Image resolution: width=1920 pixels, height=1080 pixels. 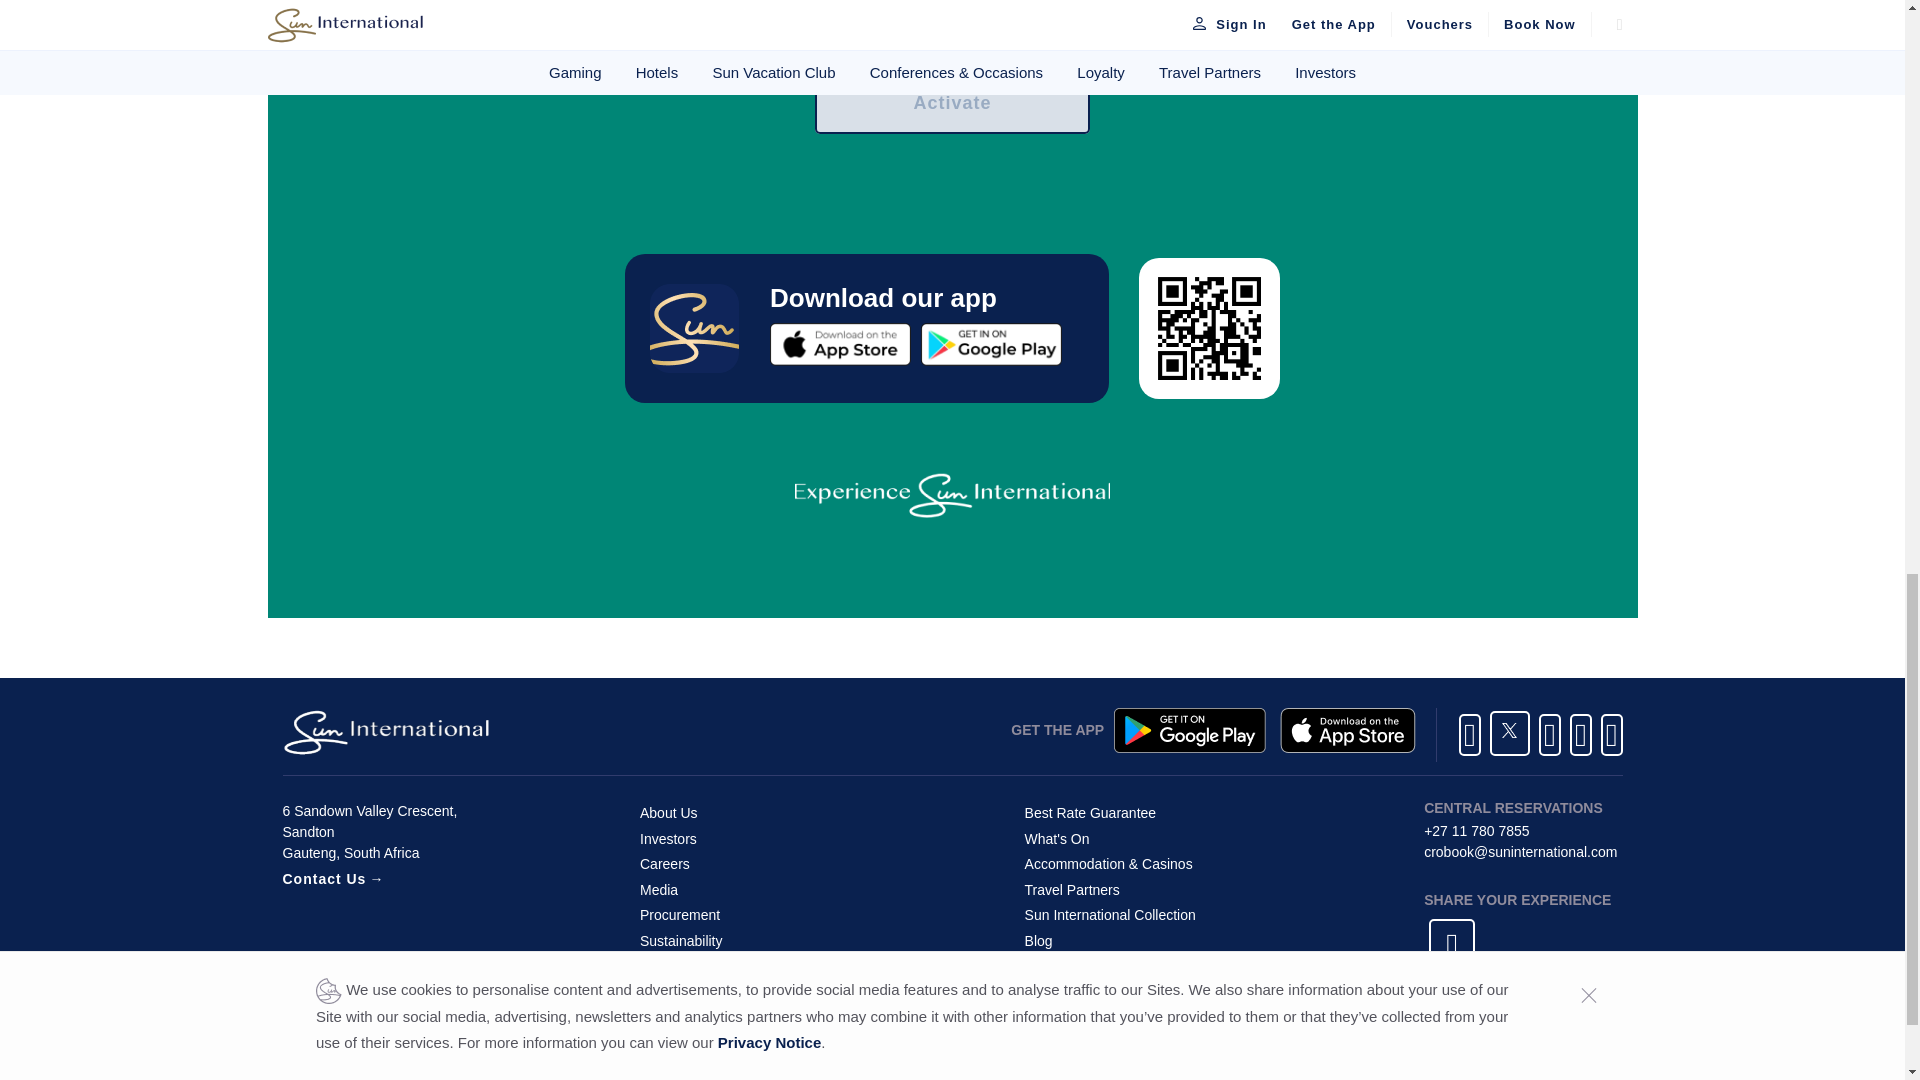 What do you see at coordinates (1449, 948) in the screenshot?
I see `Share Your Experience on Sun Share` at bounding box center [1449, 948].